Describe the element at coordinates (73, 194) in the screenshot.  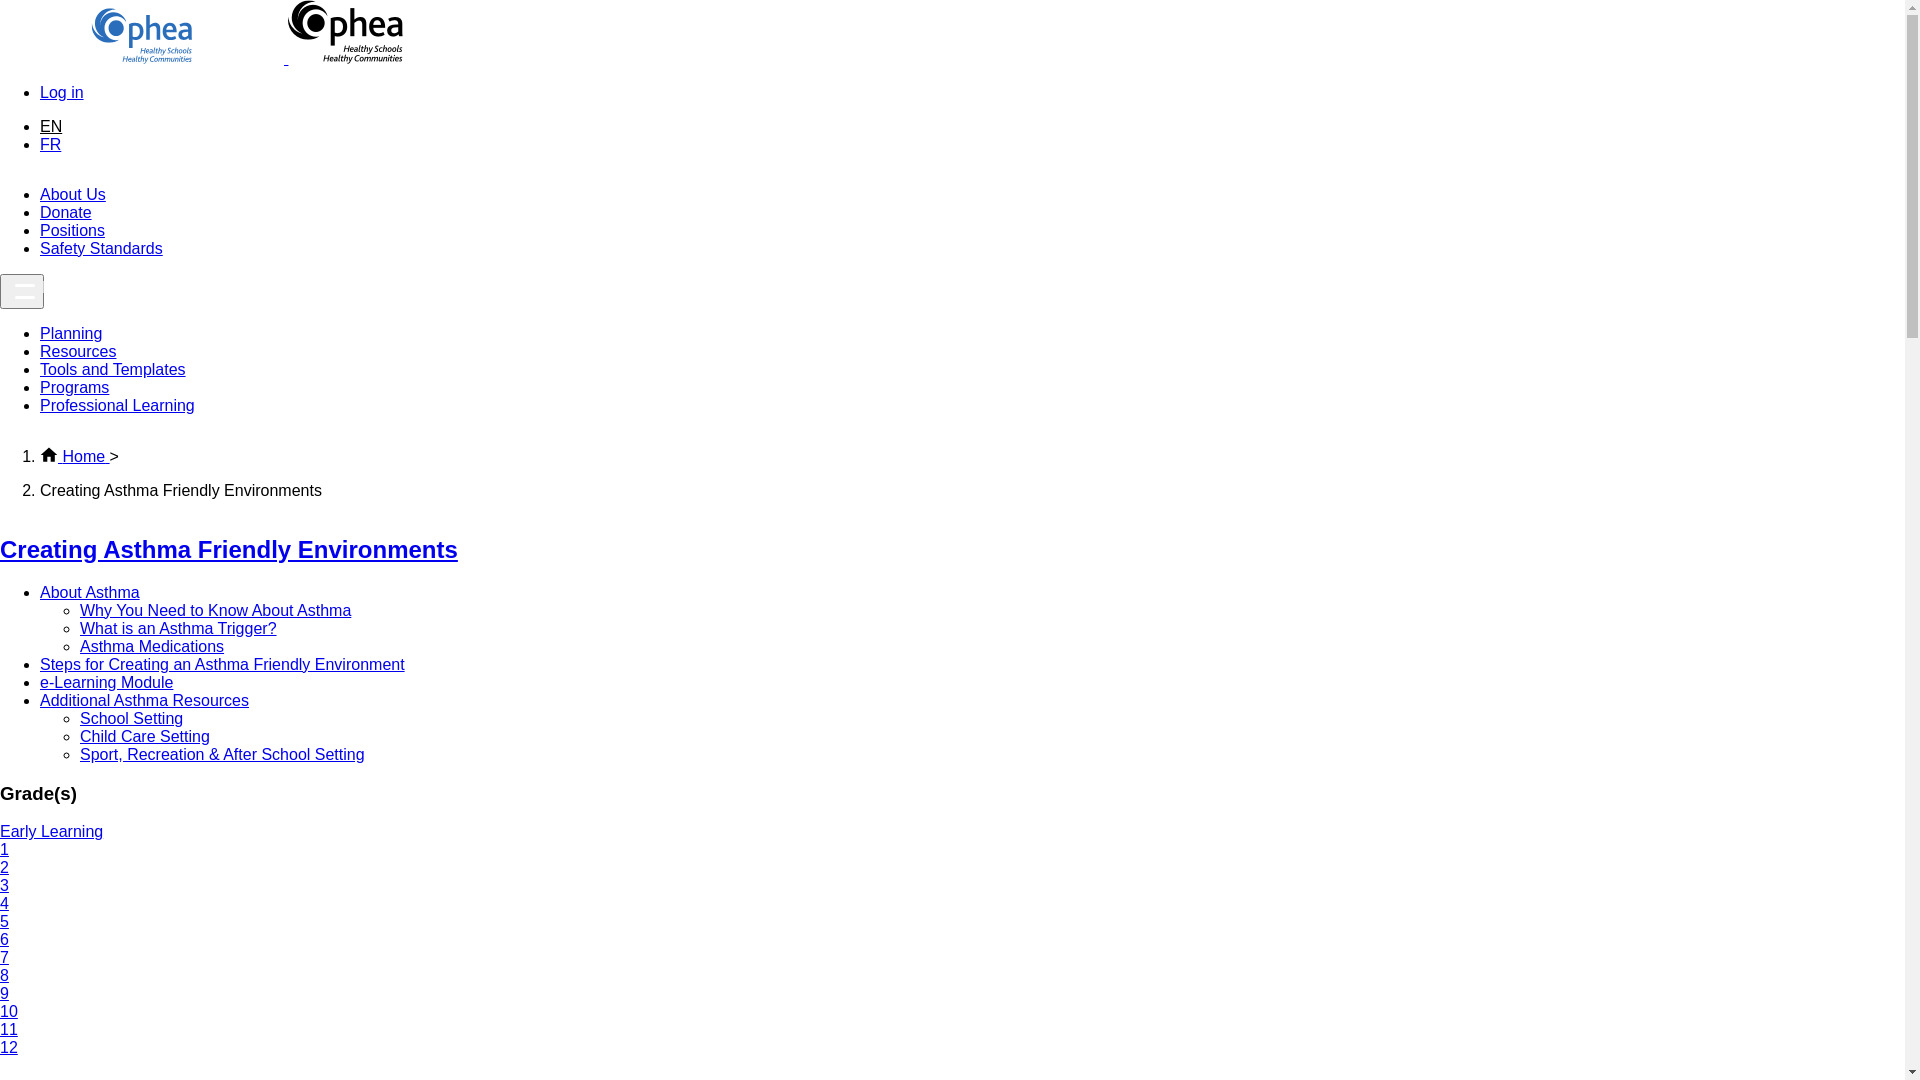
I see `About Us` at that location.